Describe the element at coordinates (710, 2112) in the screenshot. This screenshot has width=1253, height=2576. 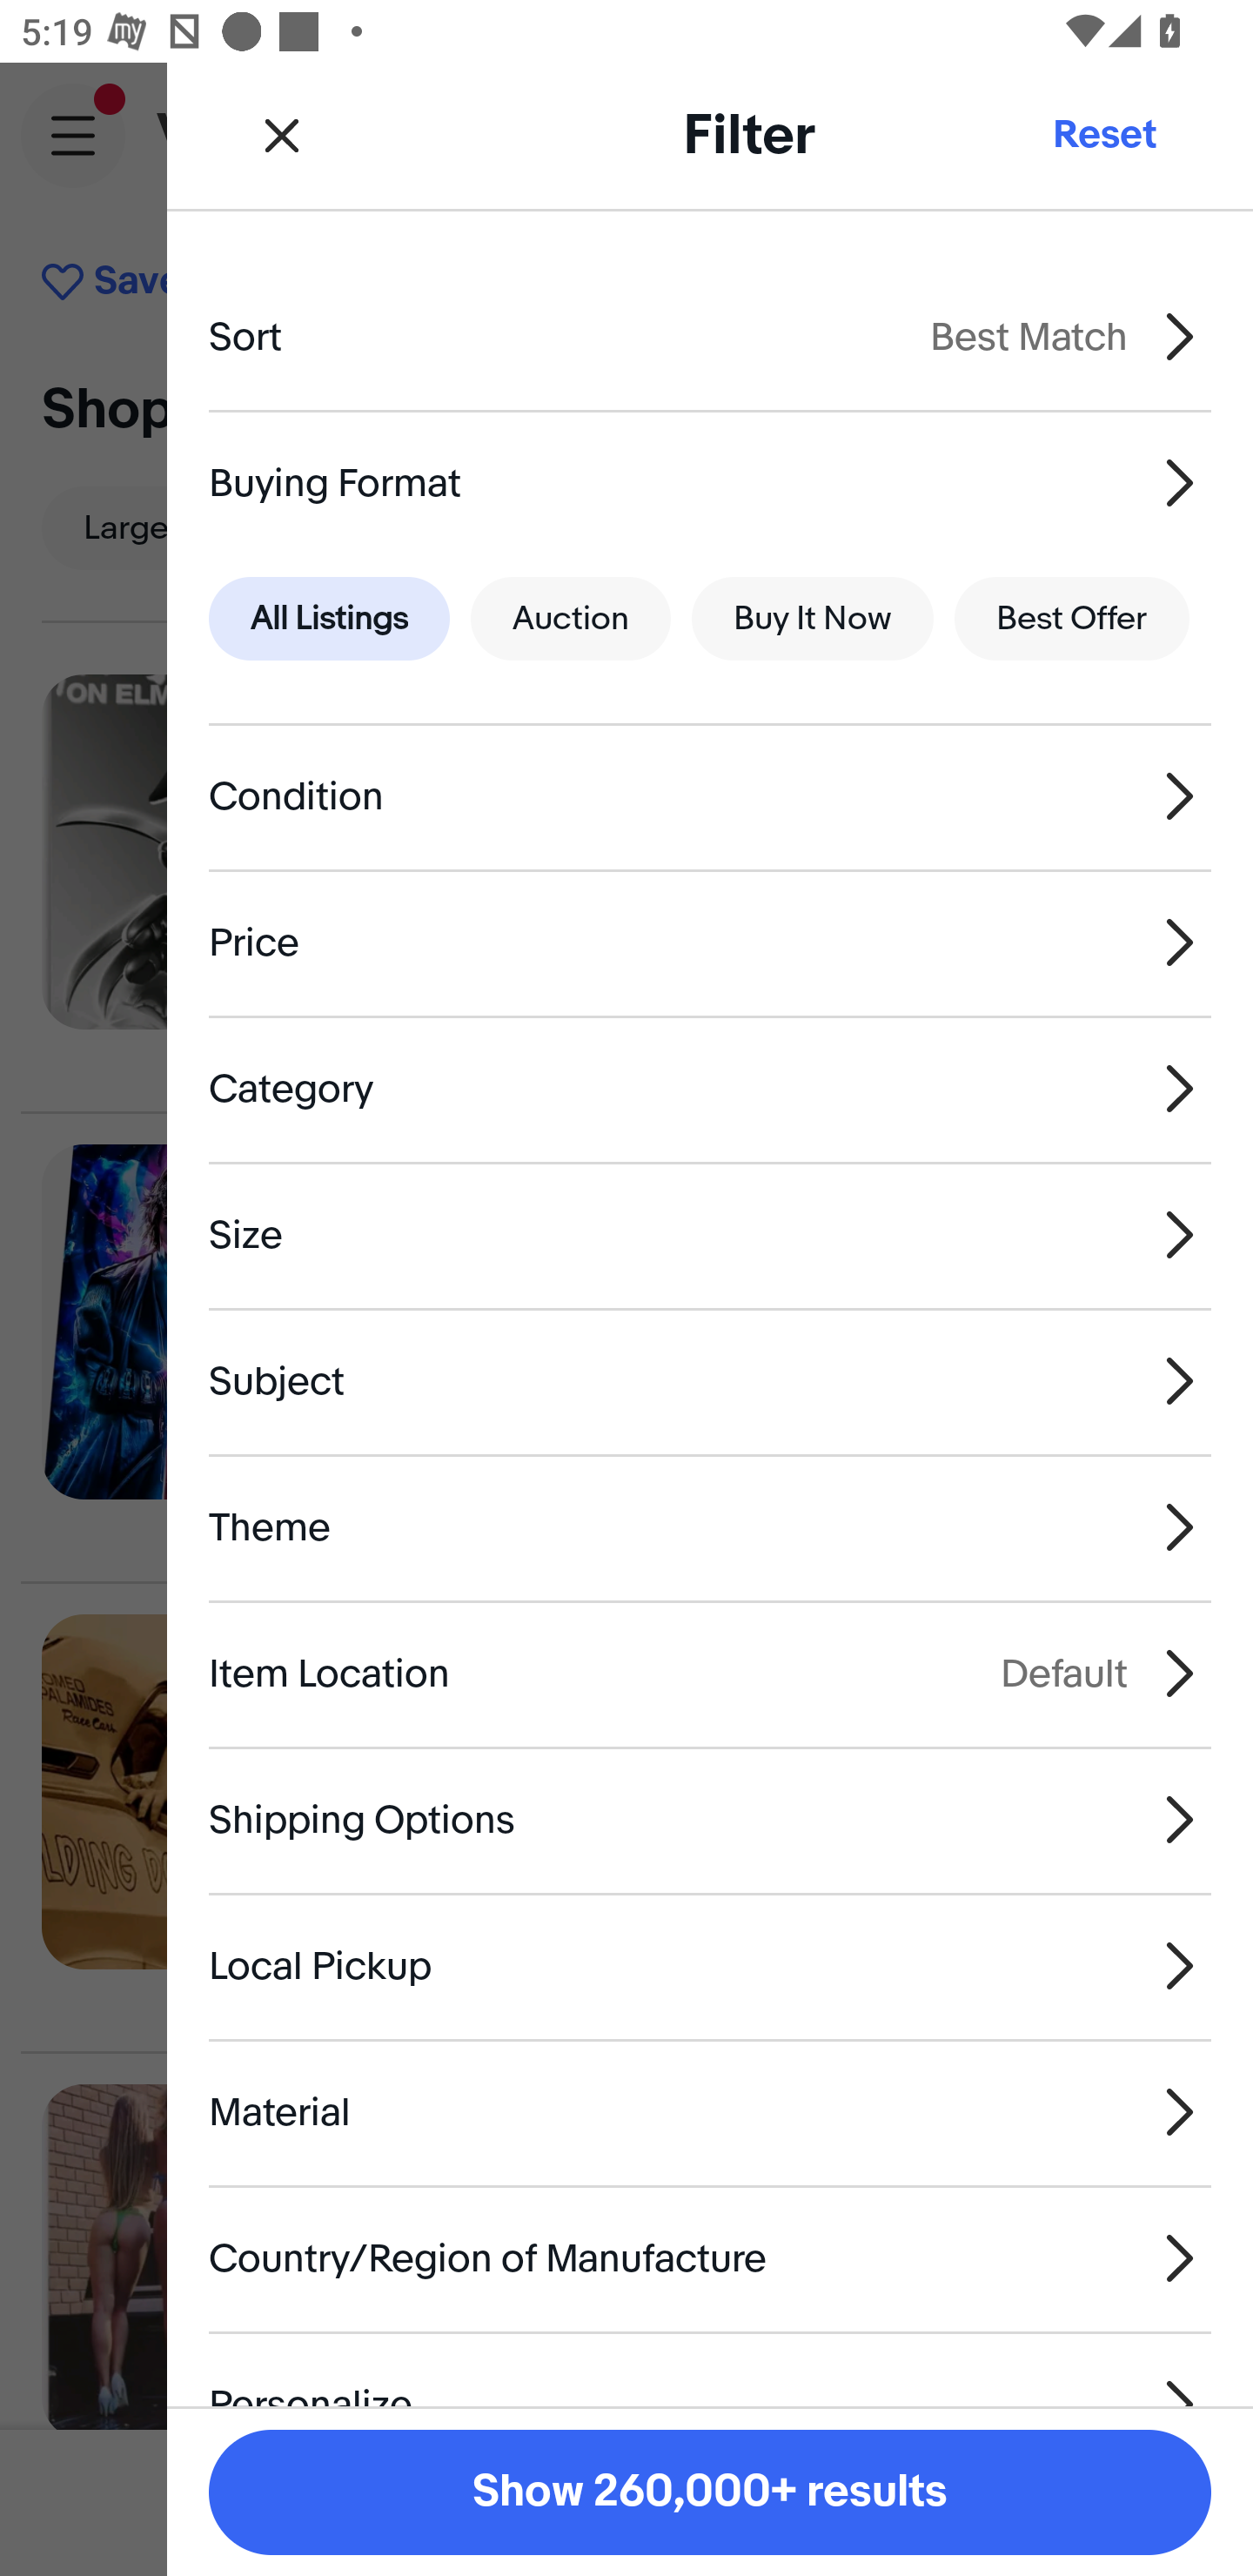
I see `Material` at that location.